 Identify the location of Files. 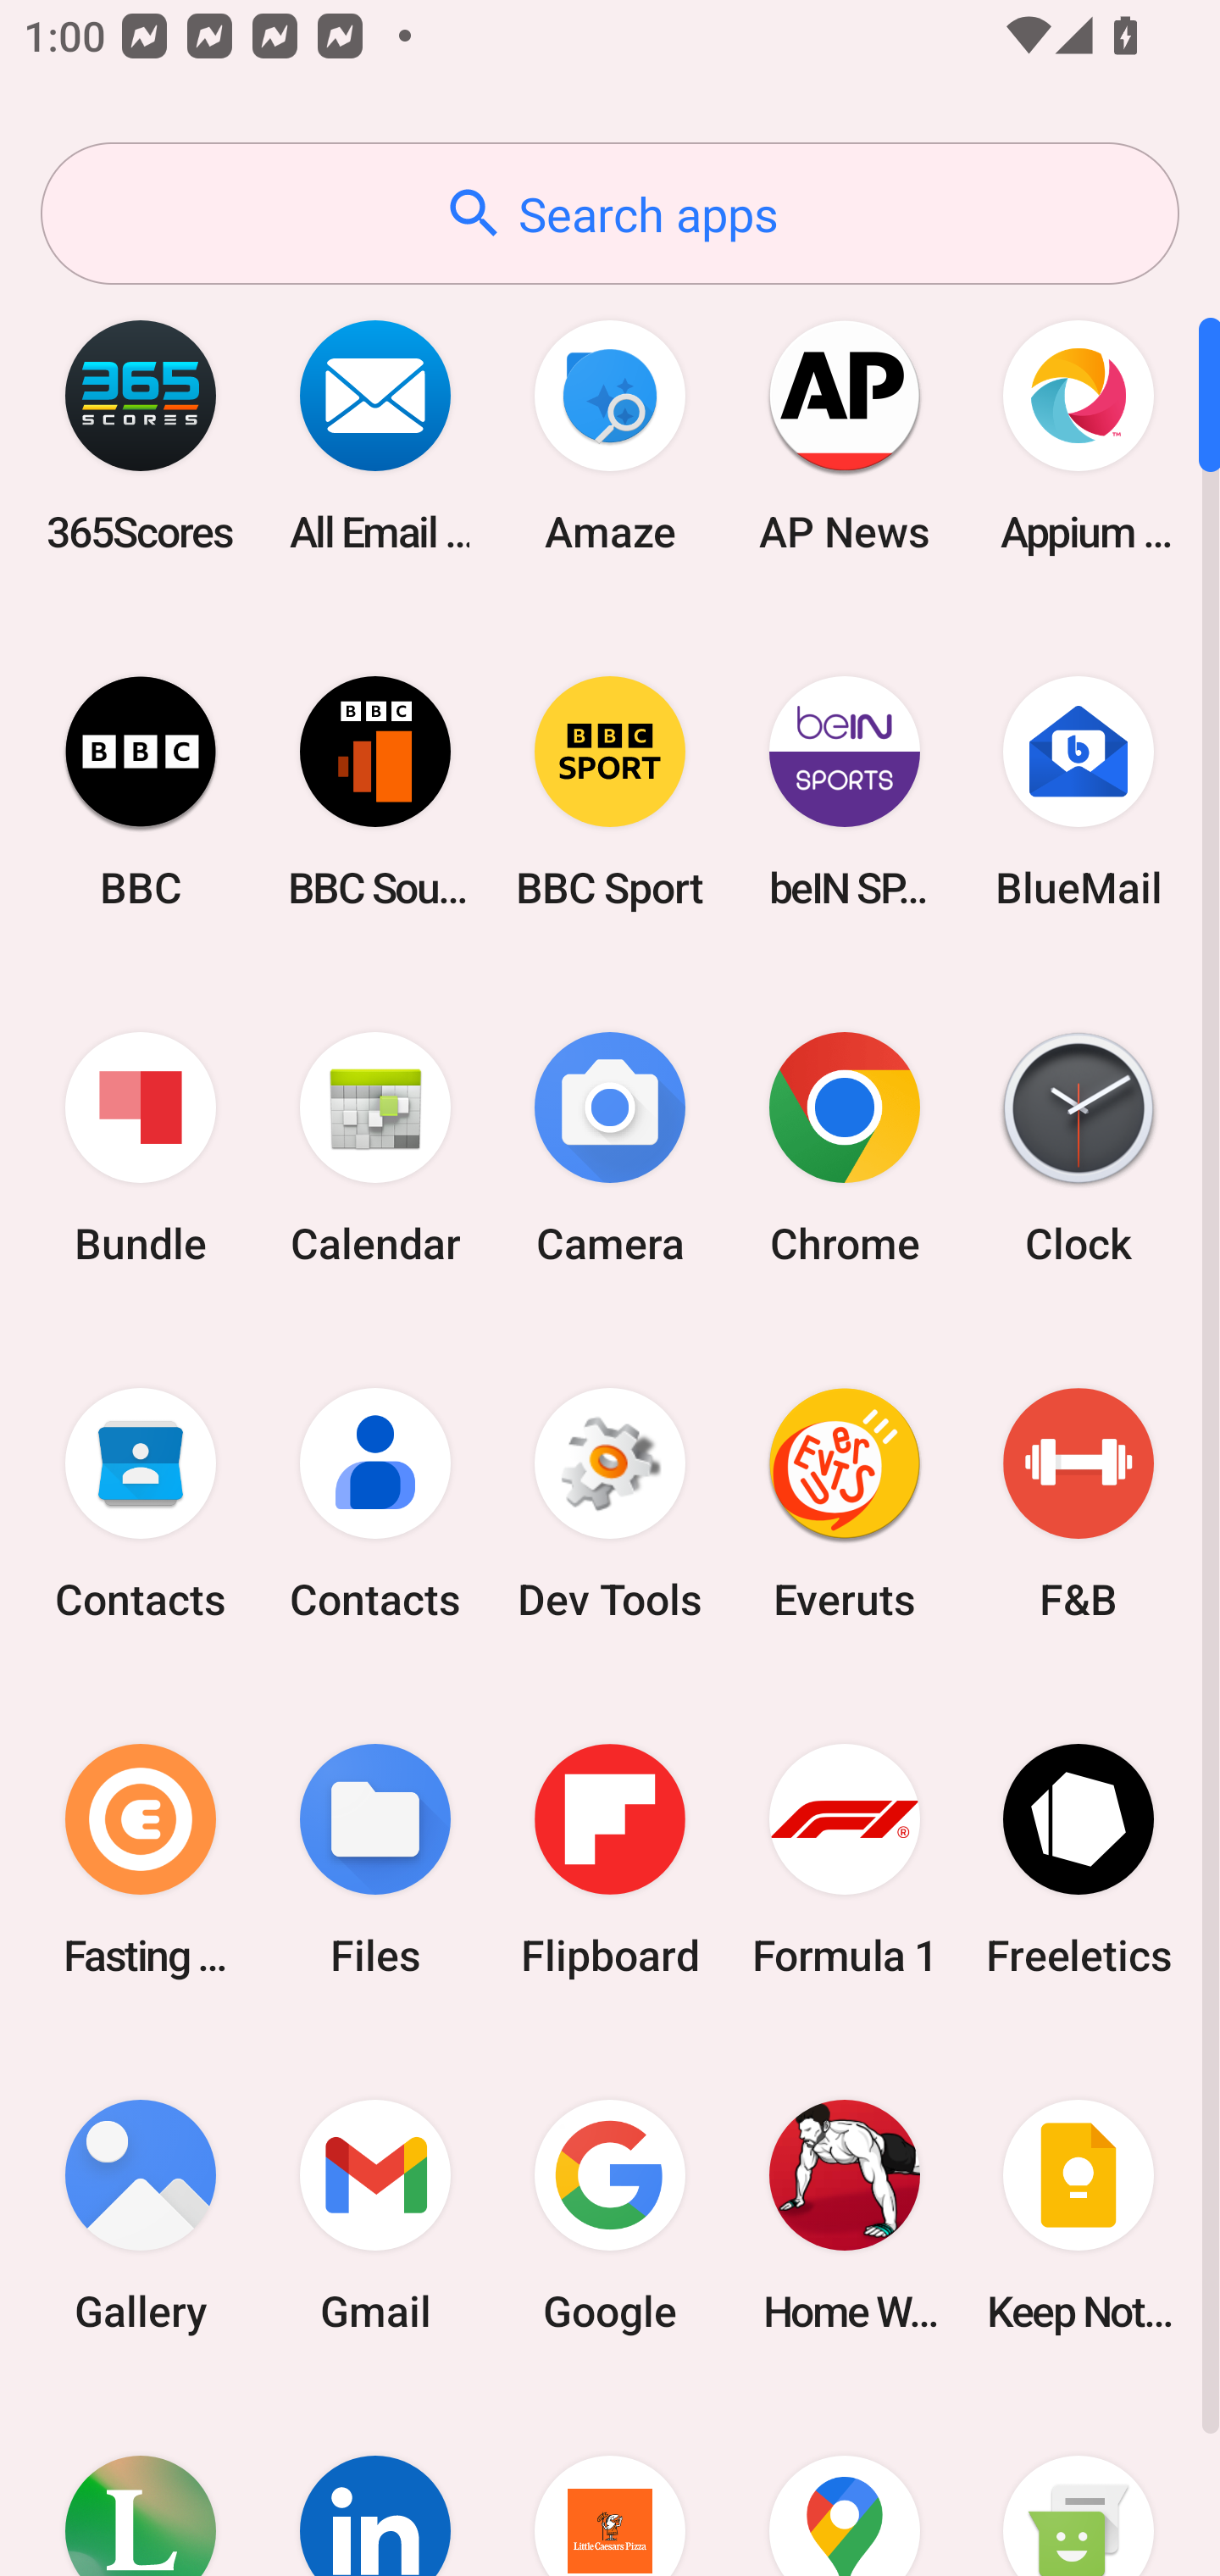
(375, 1859).